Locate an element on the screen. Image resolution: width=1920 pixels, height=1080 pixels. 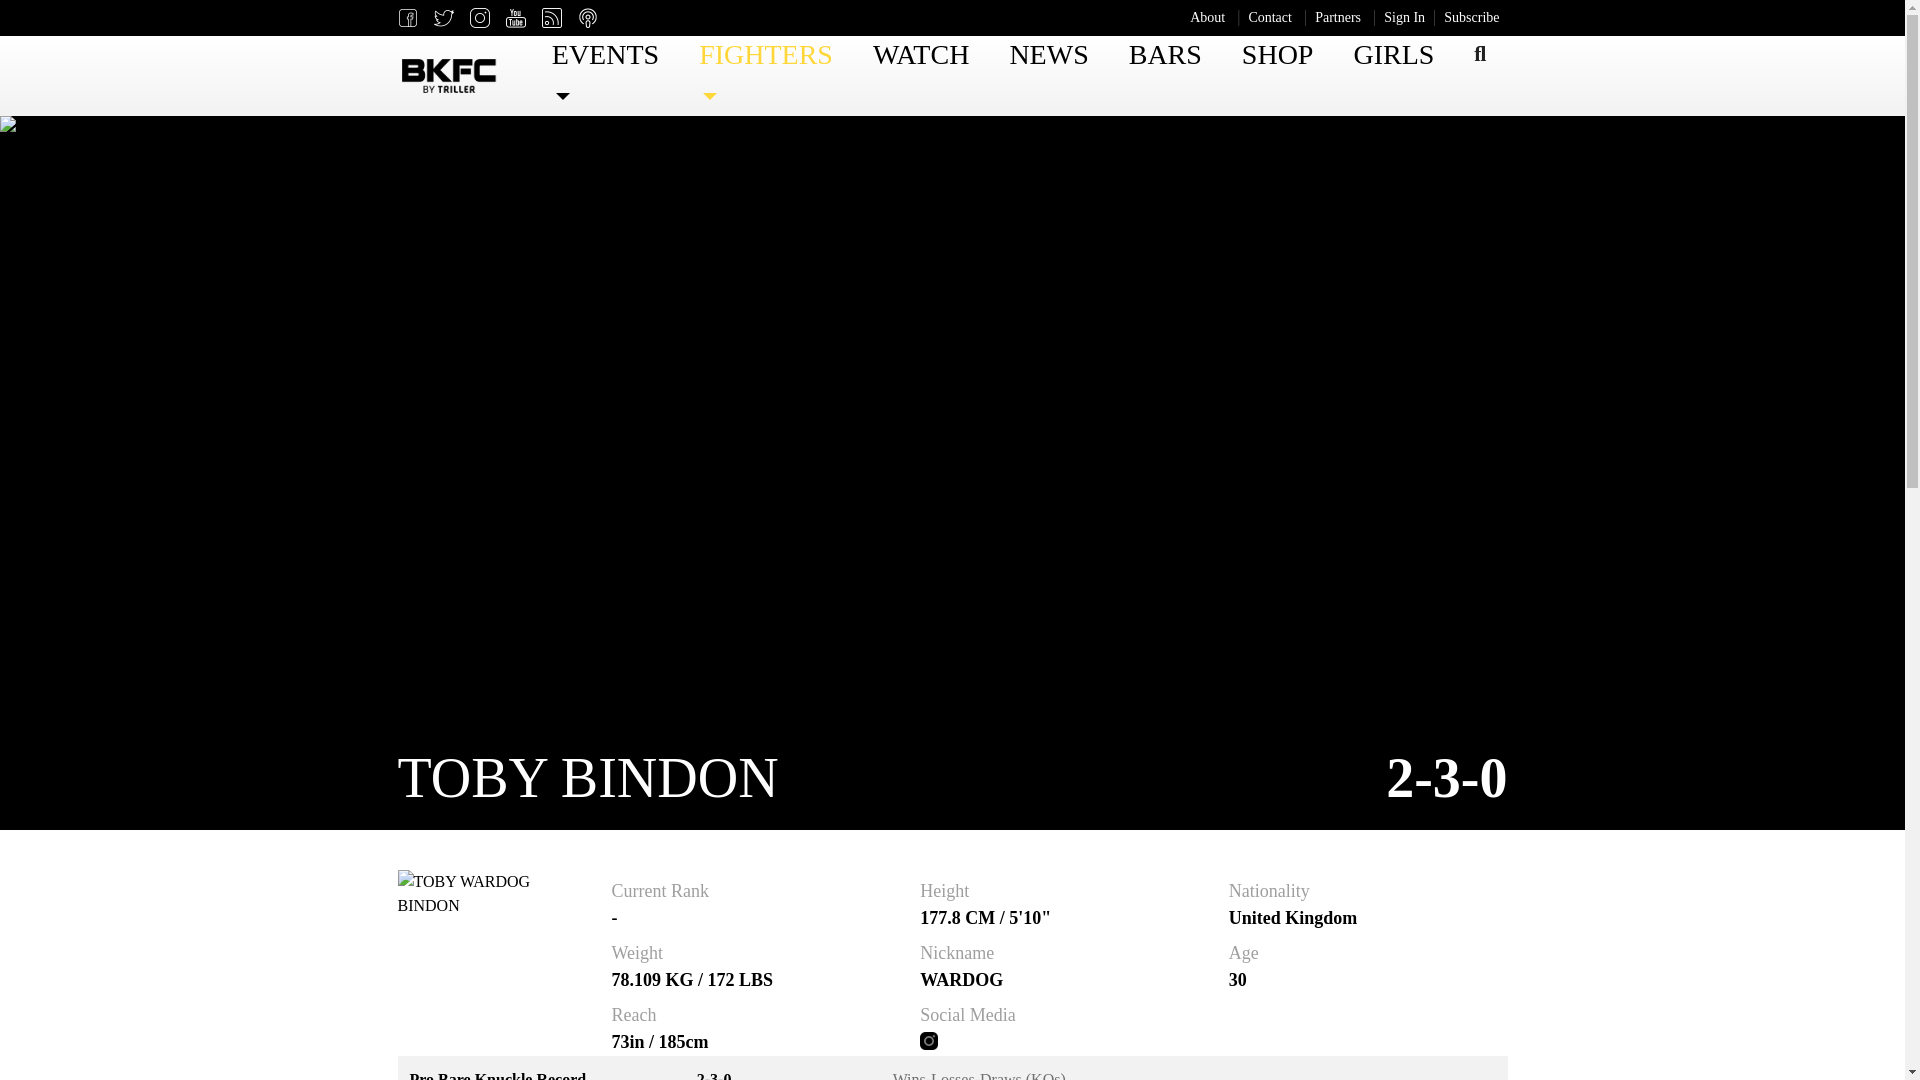
translation missing: en.about  is located at coordinates (1207, 16).